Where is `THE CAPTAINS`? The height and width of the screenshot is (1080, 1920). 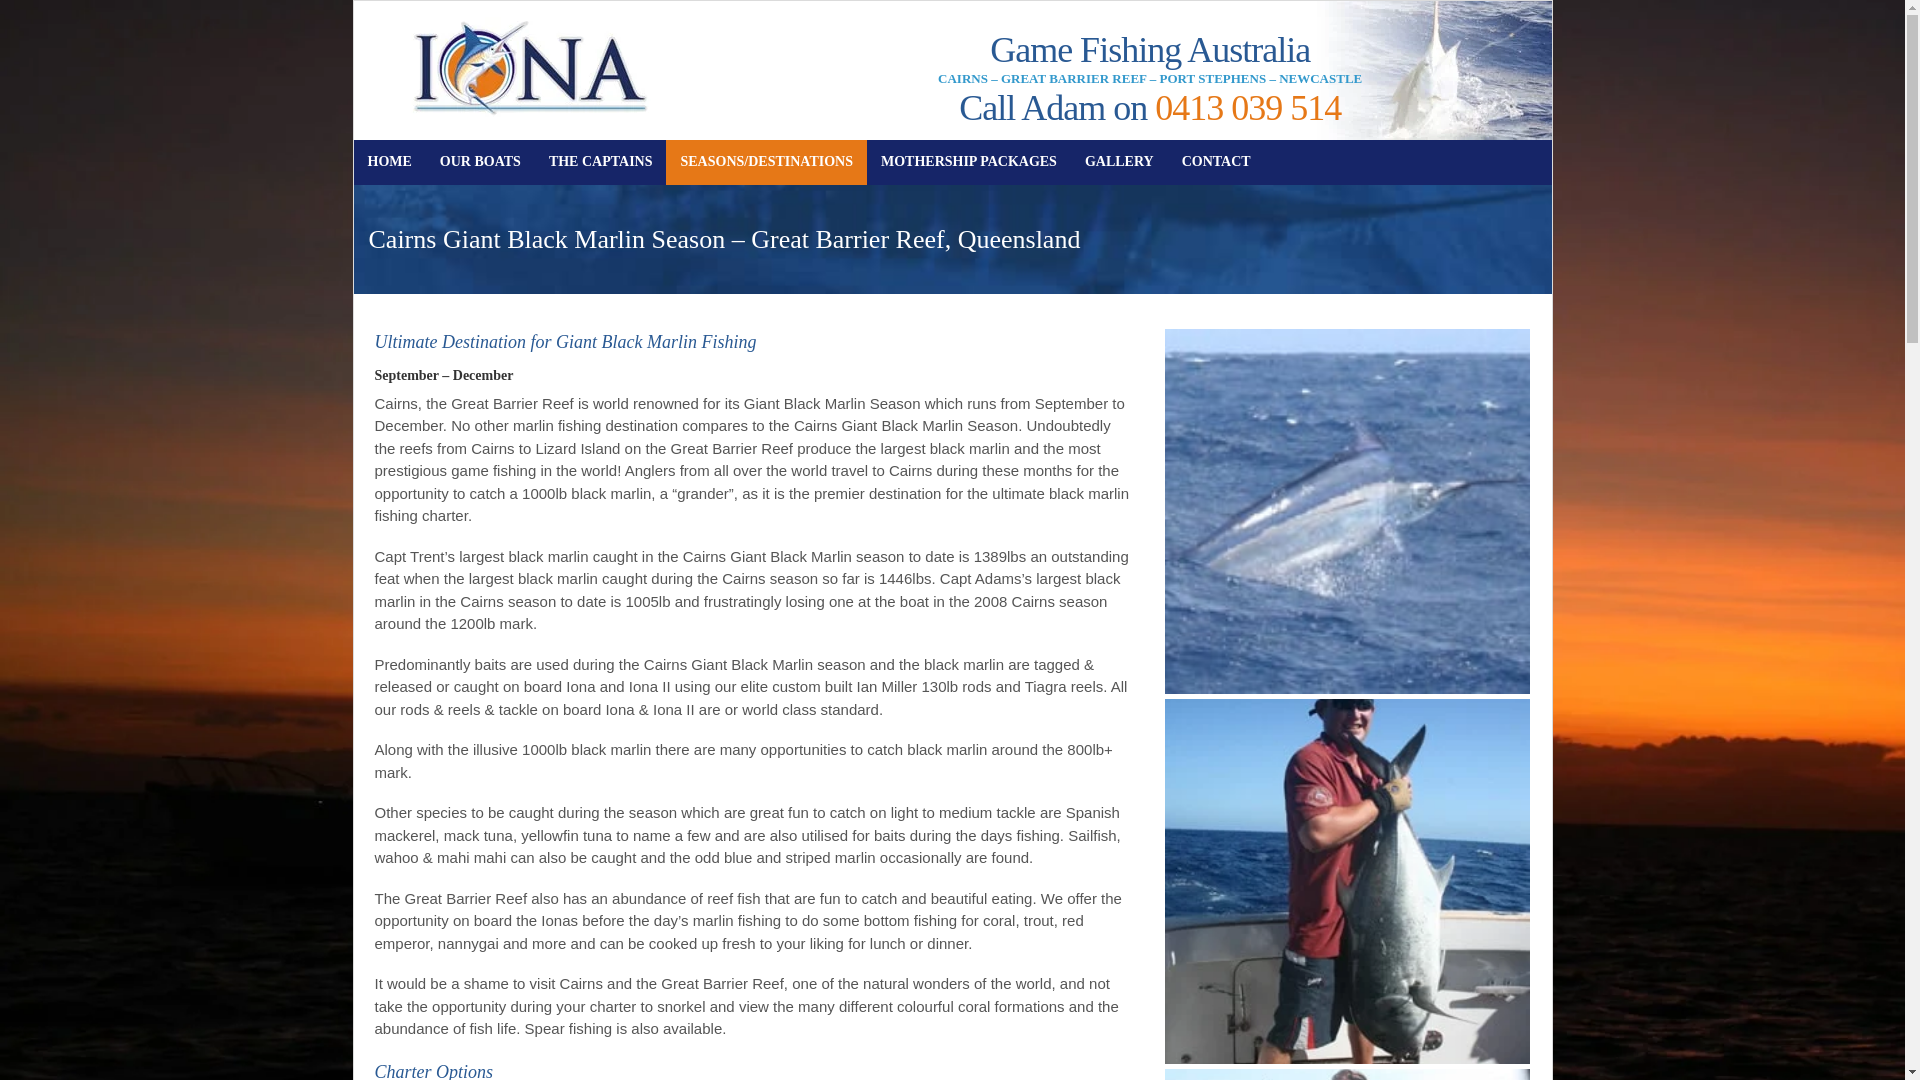 THE CAPTAINS is located at coordinates (601, 162).